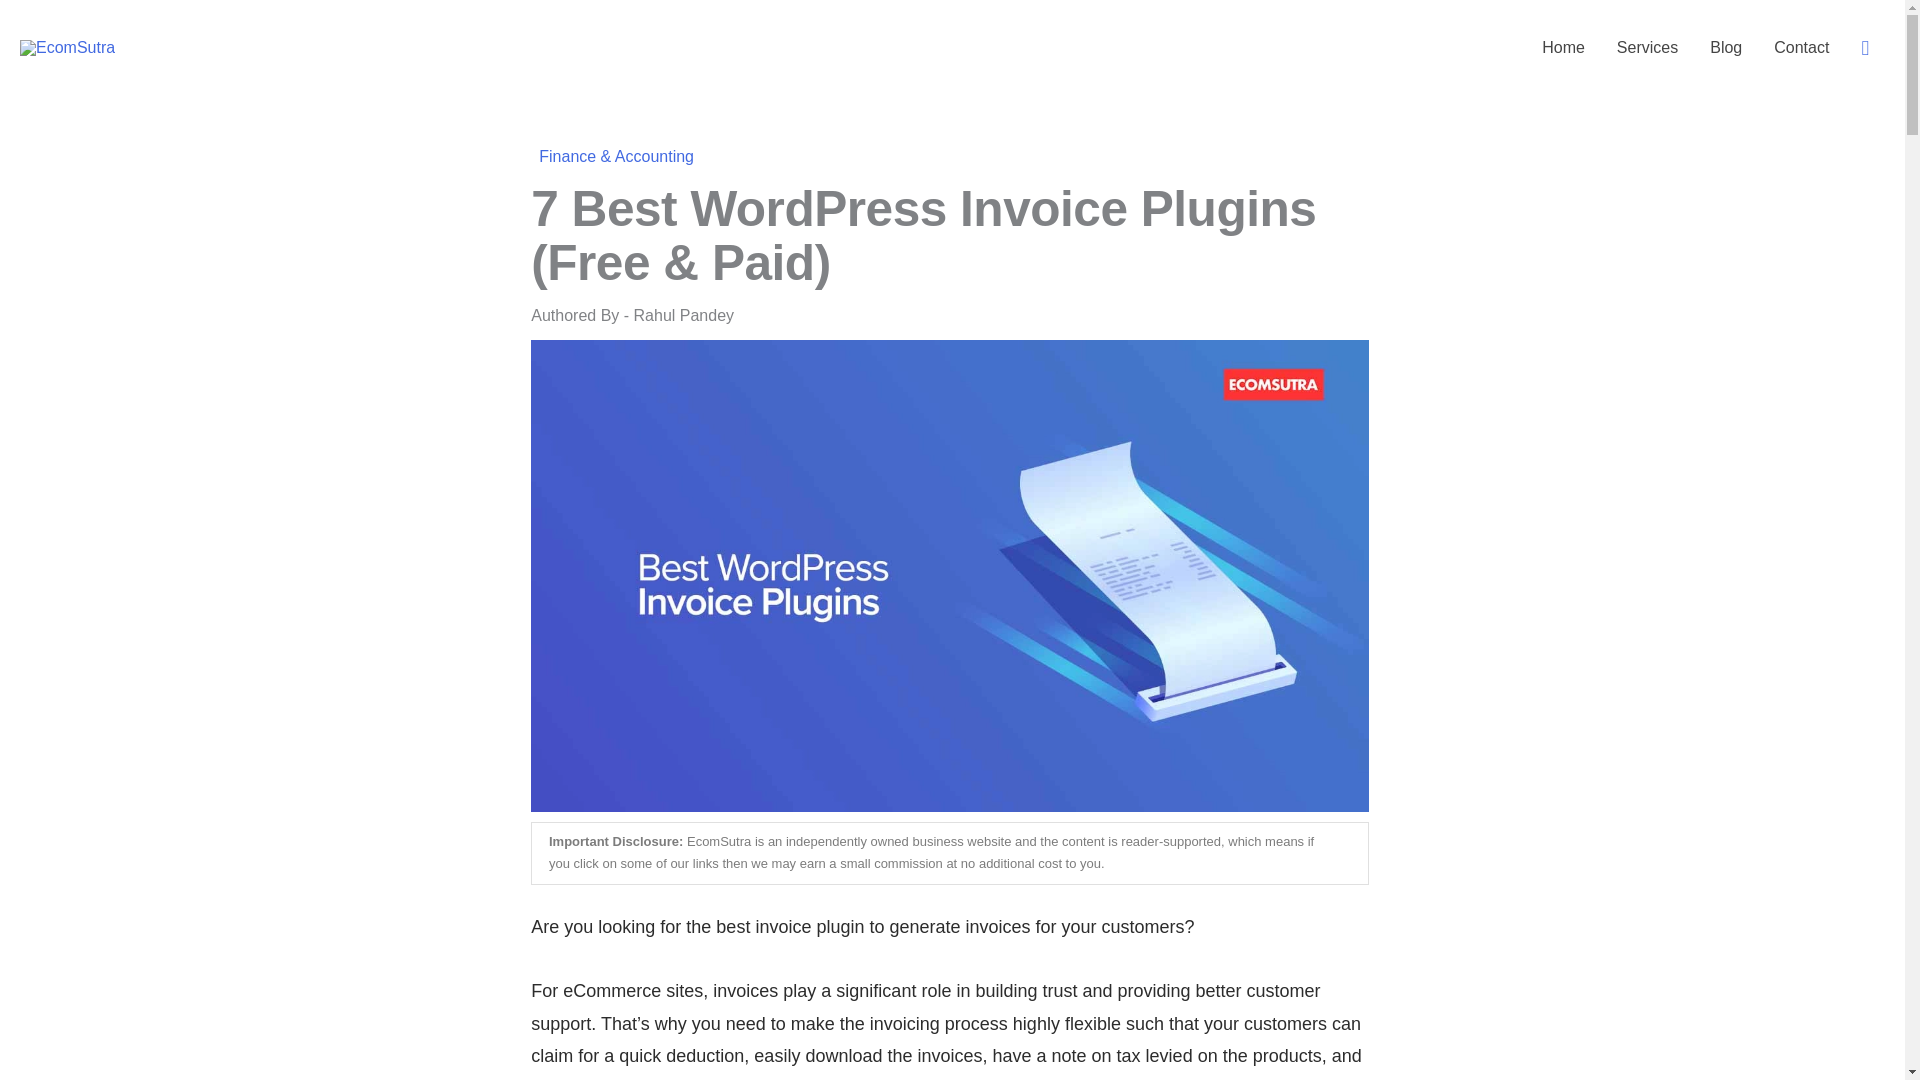 The width and height of the screenshot is (1920, 1080). What do you see at coordinates (1647, 48) in the screenshot?
I see `Services` at bounding box center [1647, 48].